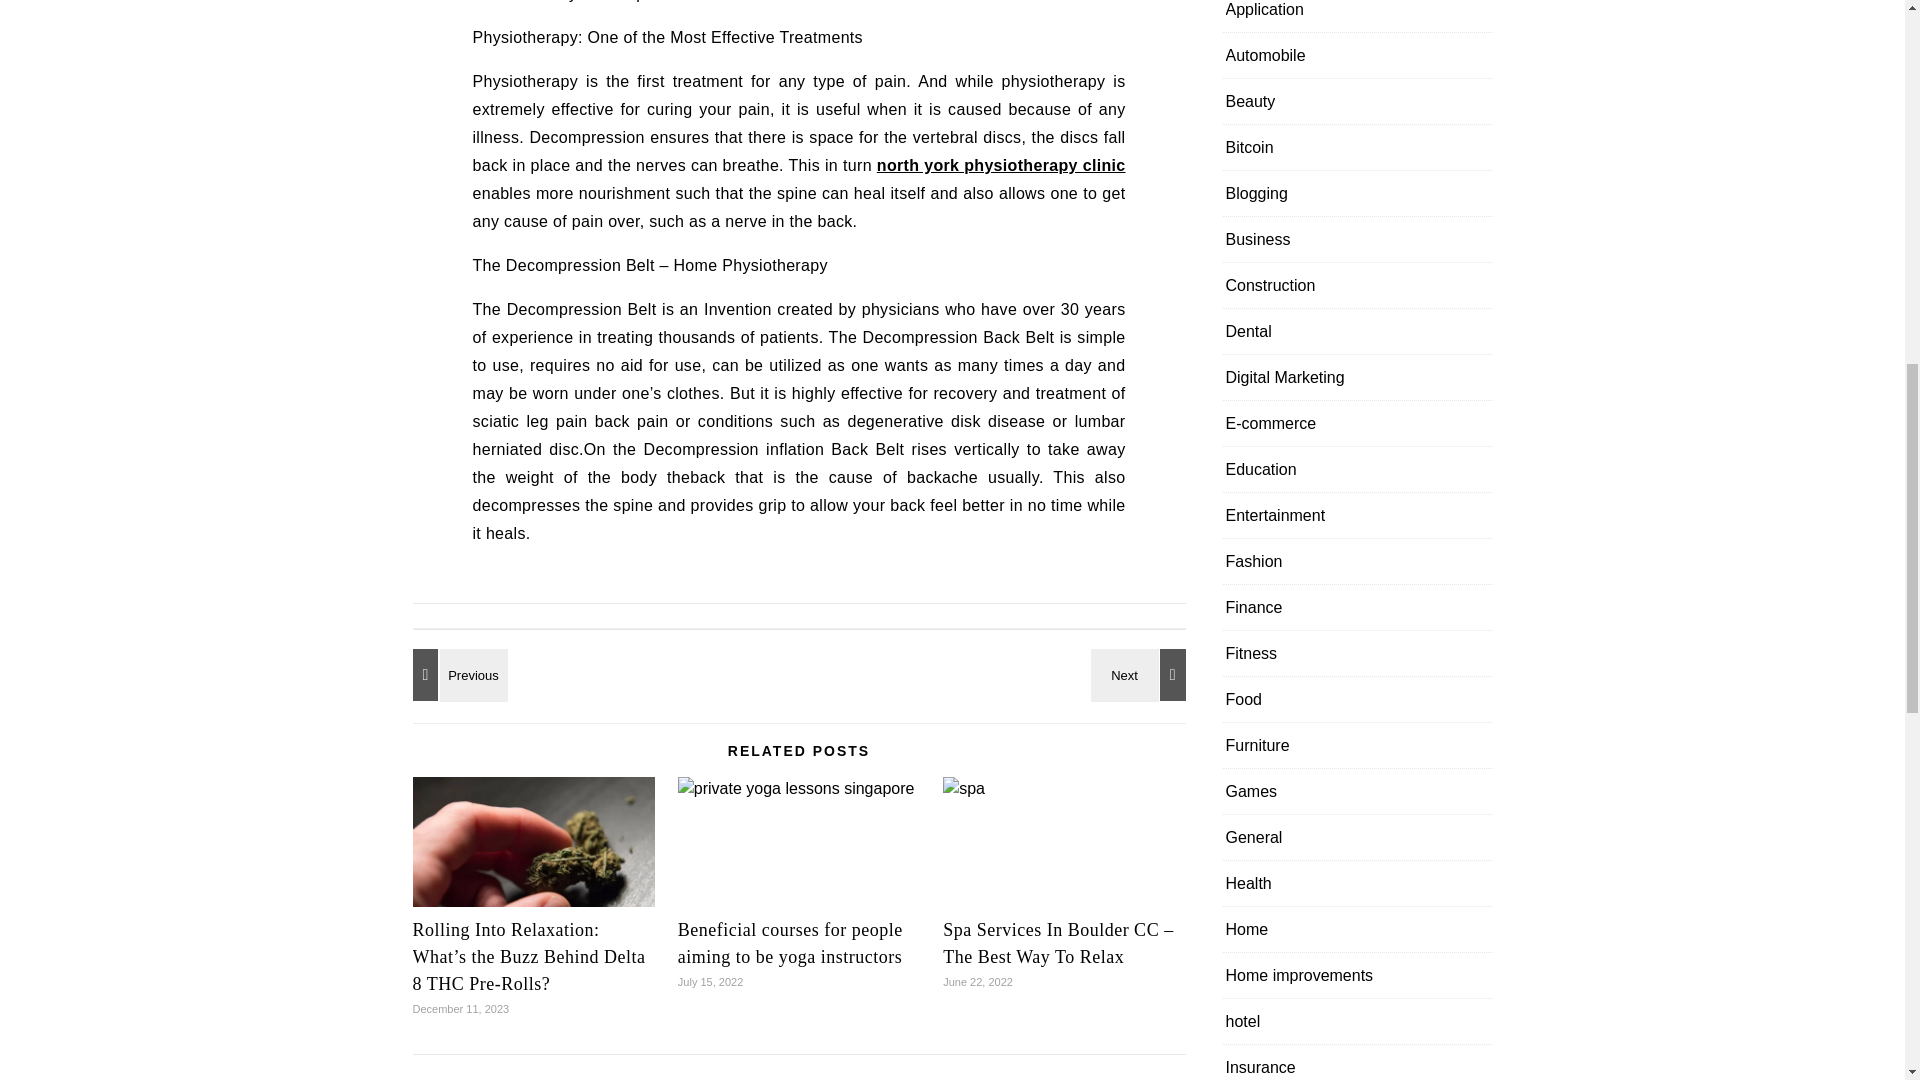 This screenshot has width=1920, height=1080. I want to click on Automobile, so click(1266, 55).